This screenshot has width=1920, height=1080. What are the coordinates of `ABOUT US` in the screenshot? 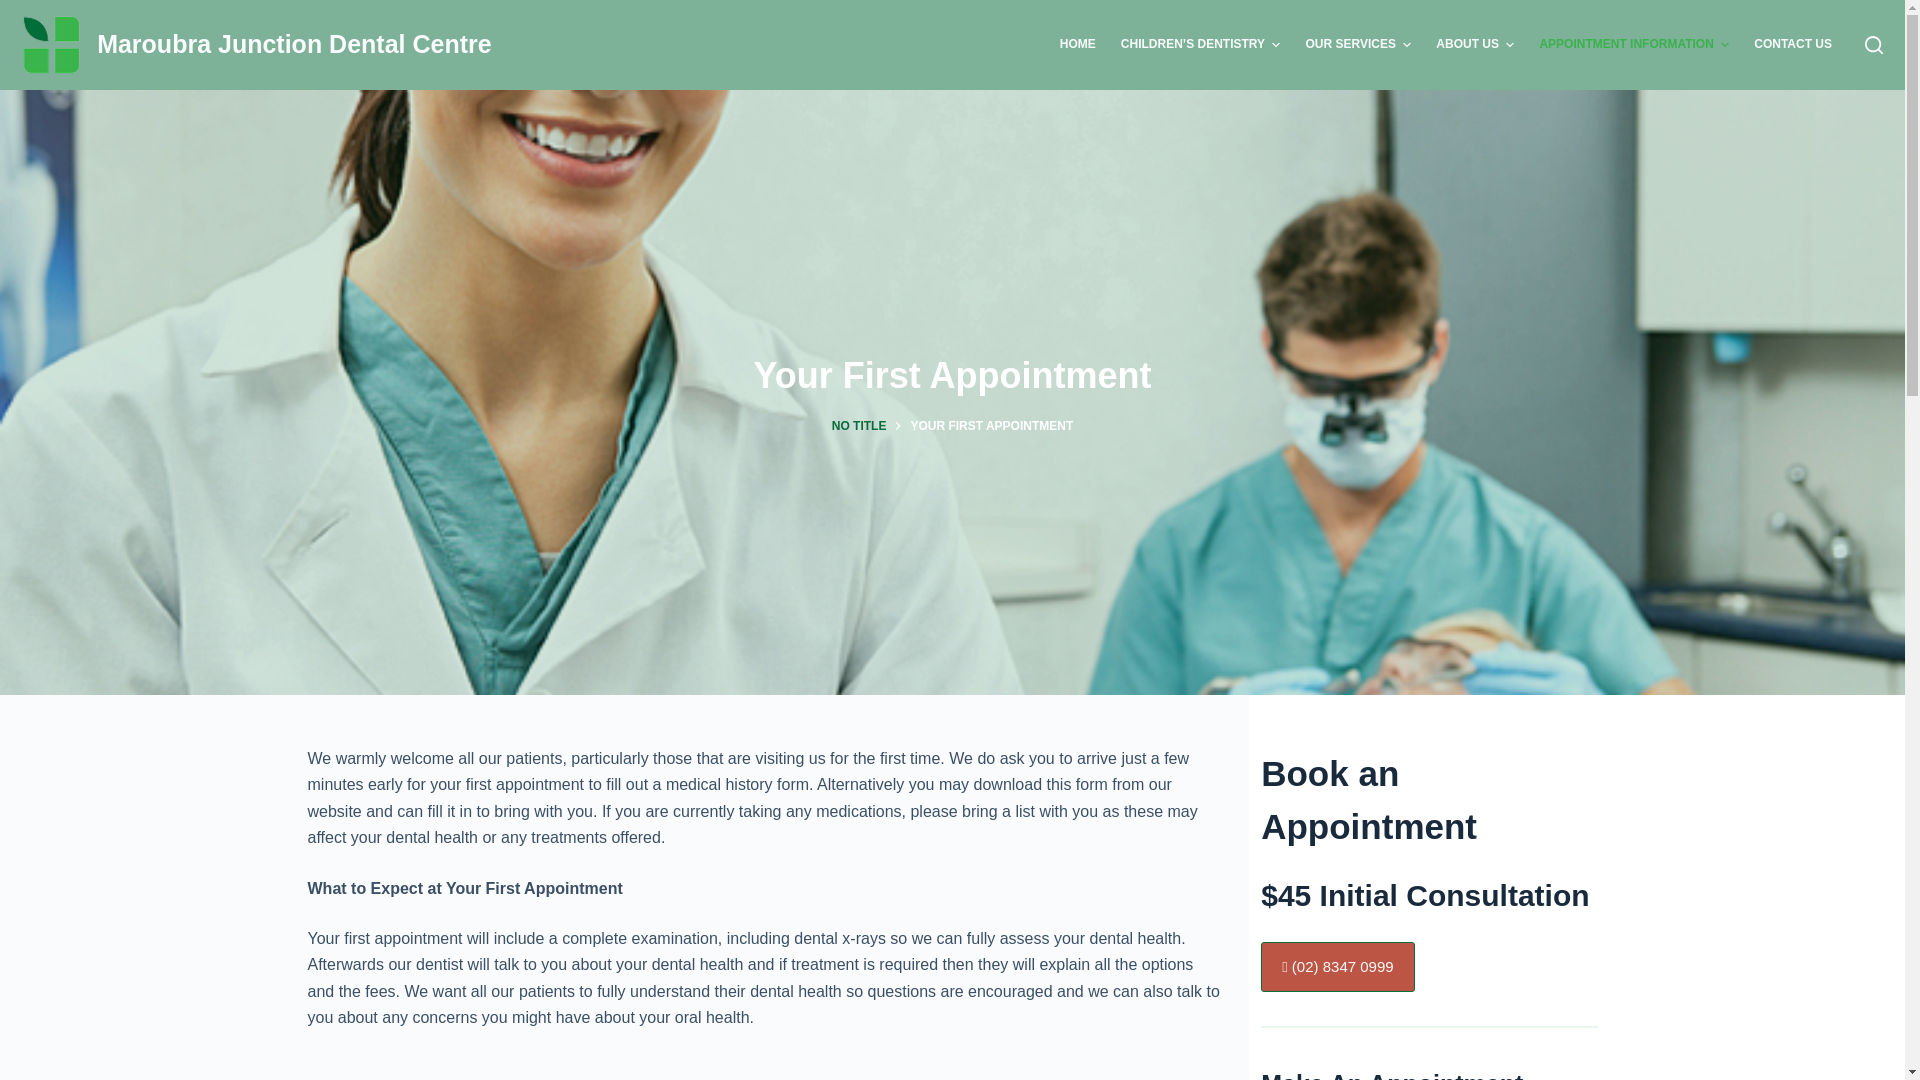 It's located at (1476, 45).